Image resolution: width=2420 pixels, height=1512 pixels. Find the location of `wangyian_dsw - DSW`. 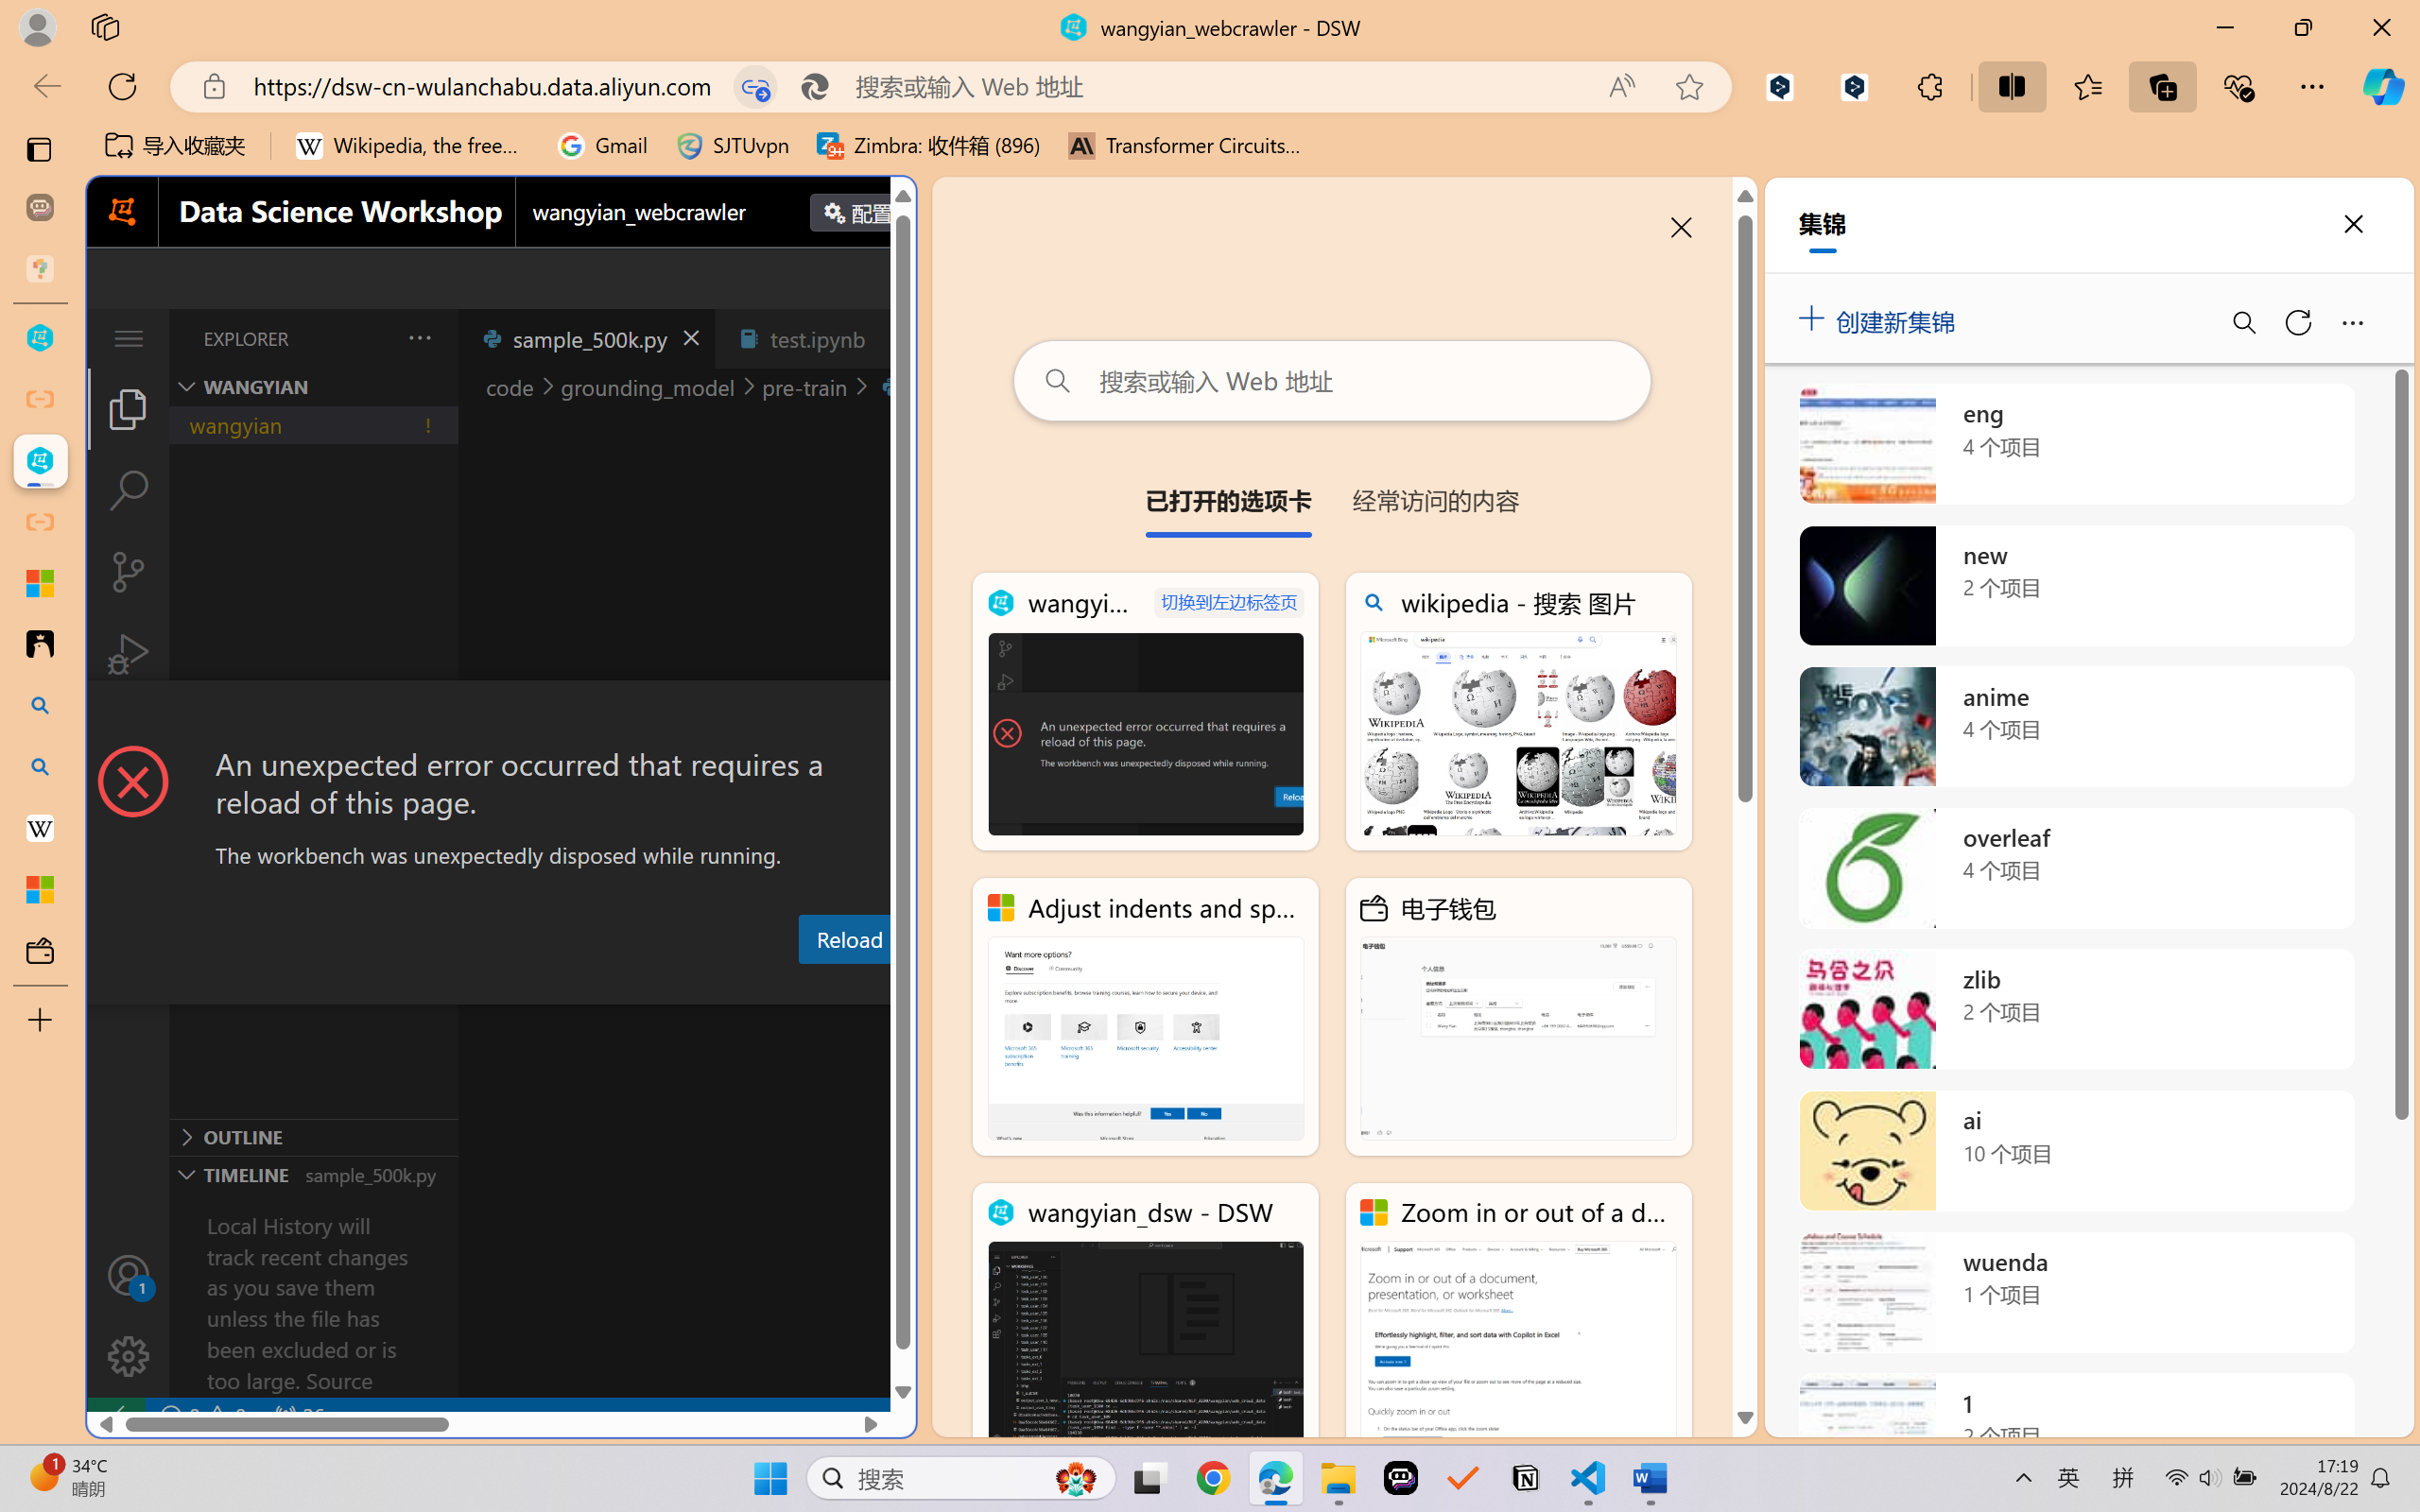

wangyian_dsw - DSW is located at coordinates (1146, 1321).